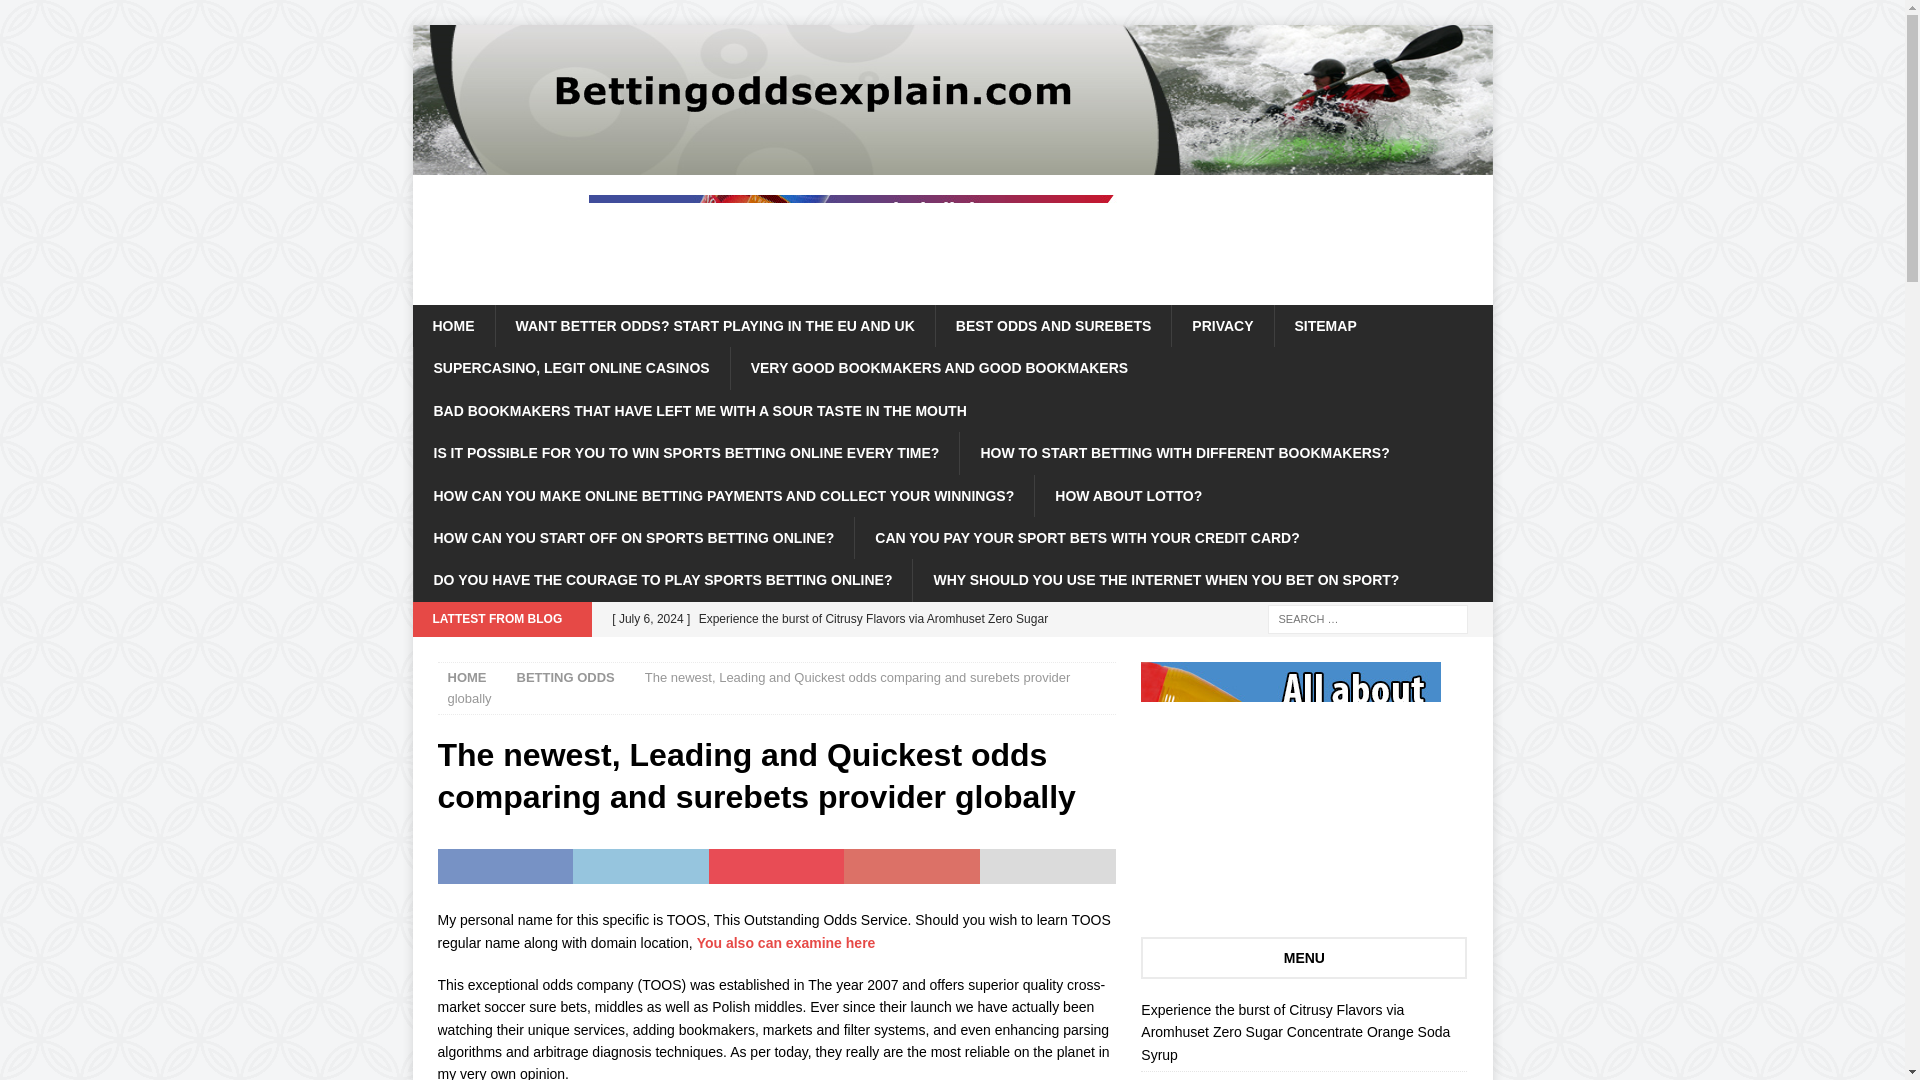  I want to click on Bettingoddsexplain, so click(952, 163).